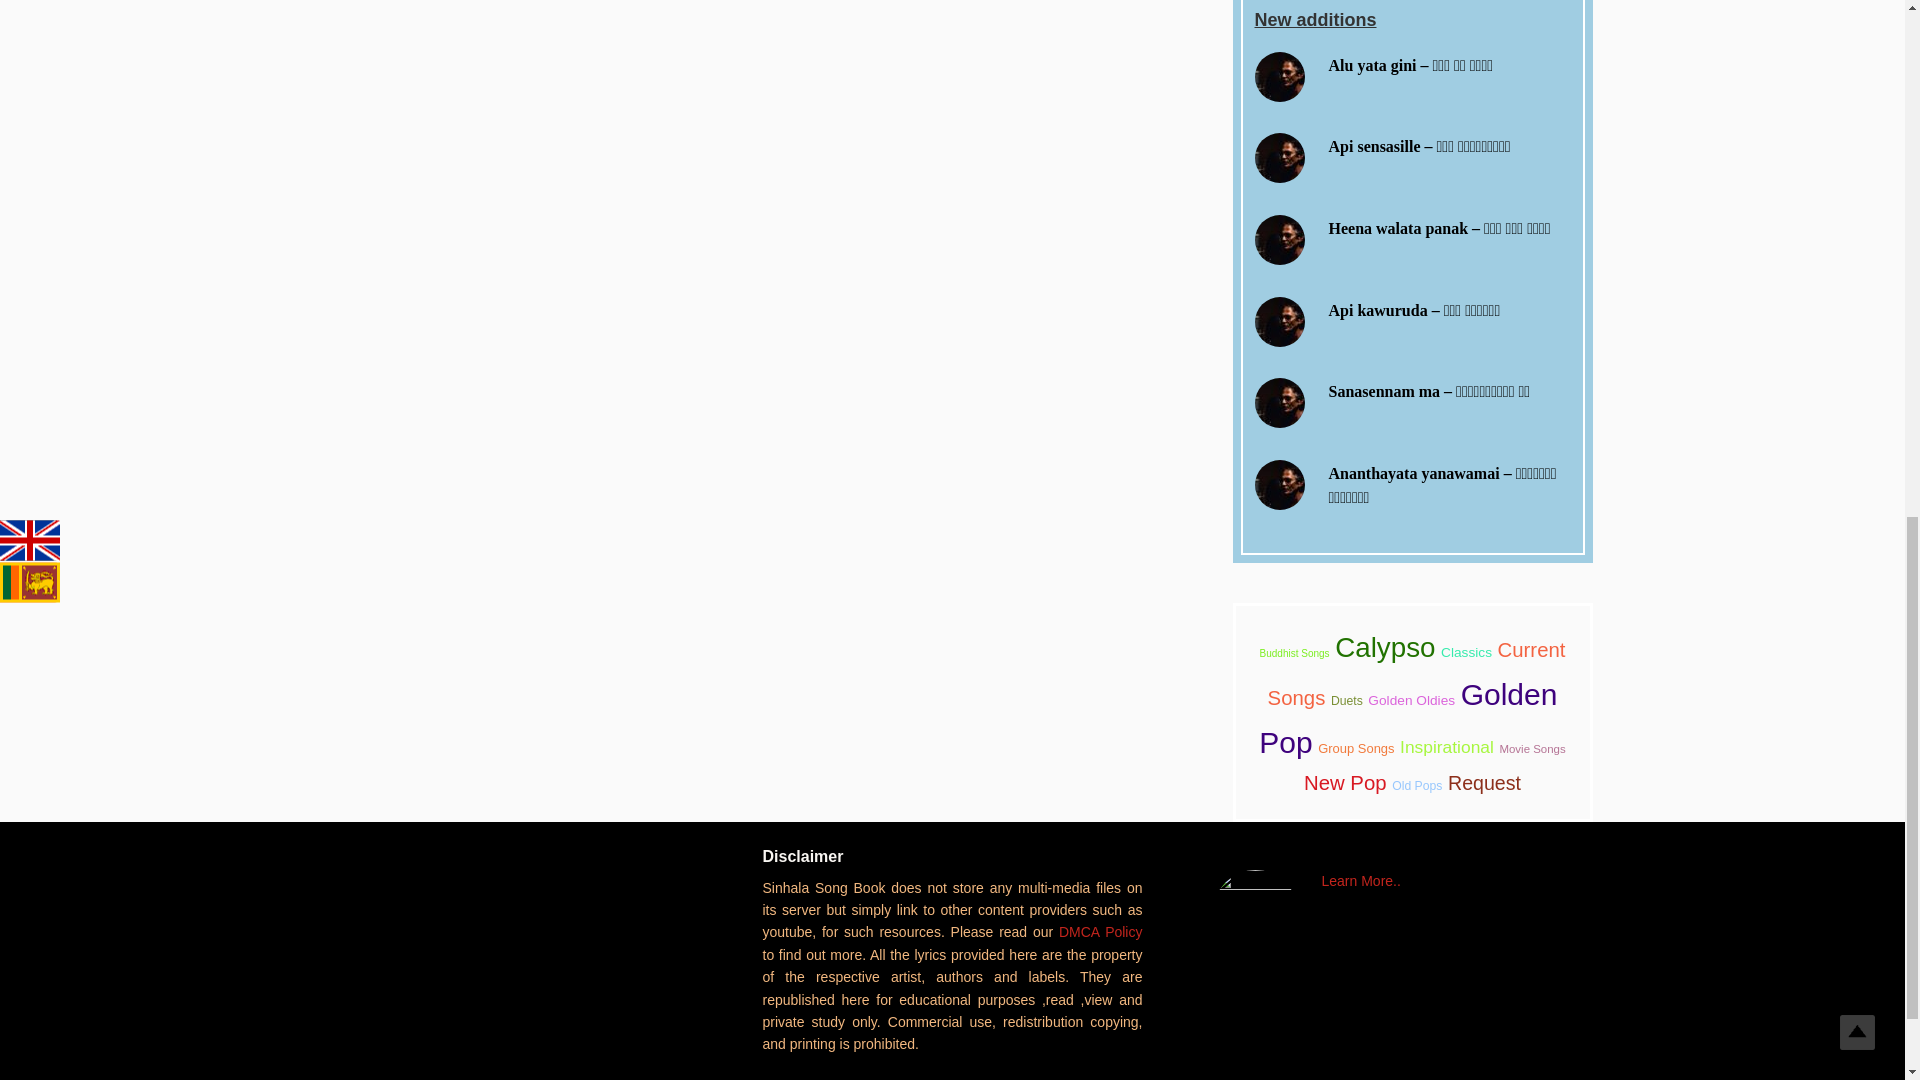 Image resolution: width=1920 pixels, height=1080 pixels. I want to click on 29 topics, so click(1384, 647).